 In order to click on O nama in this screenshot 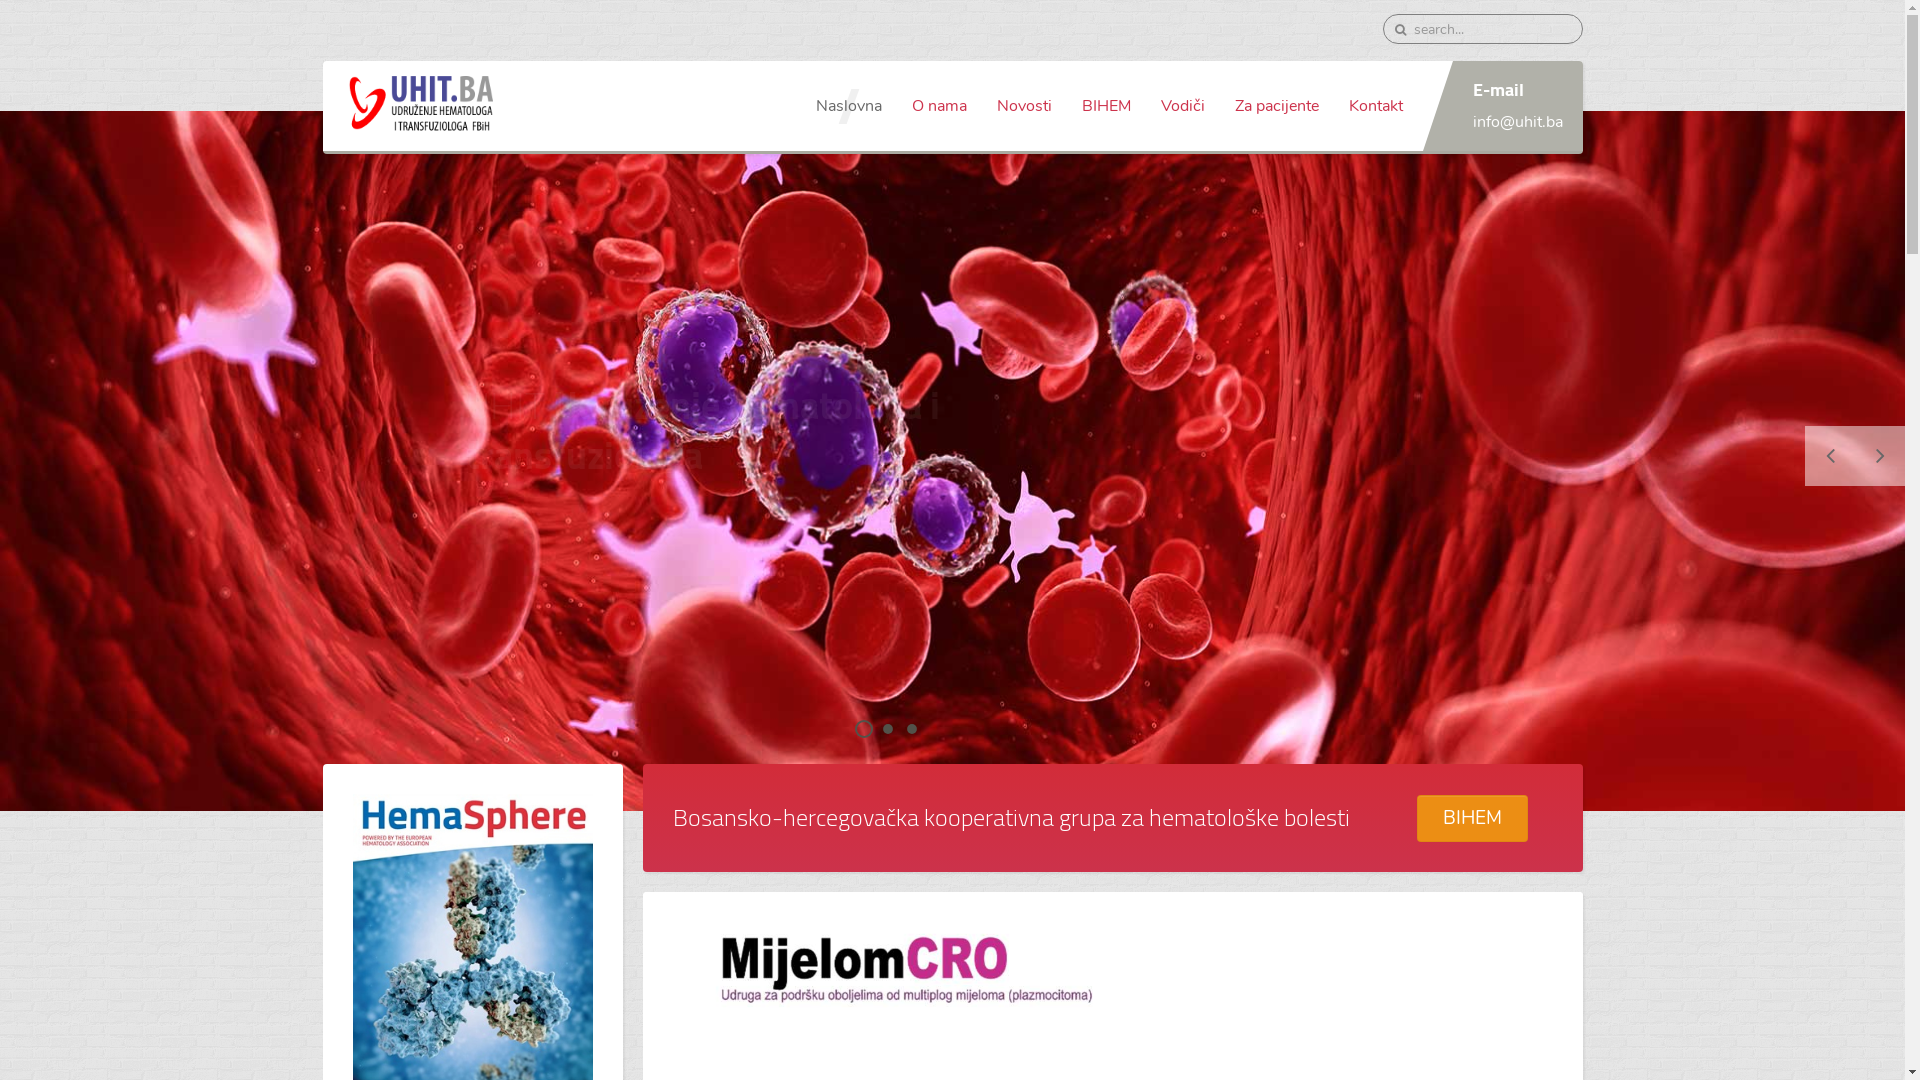, I will do `click(938, 106)`.